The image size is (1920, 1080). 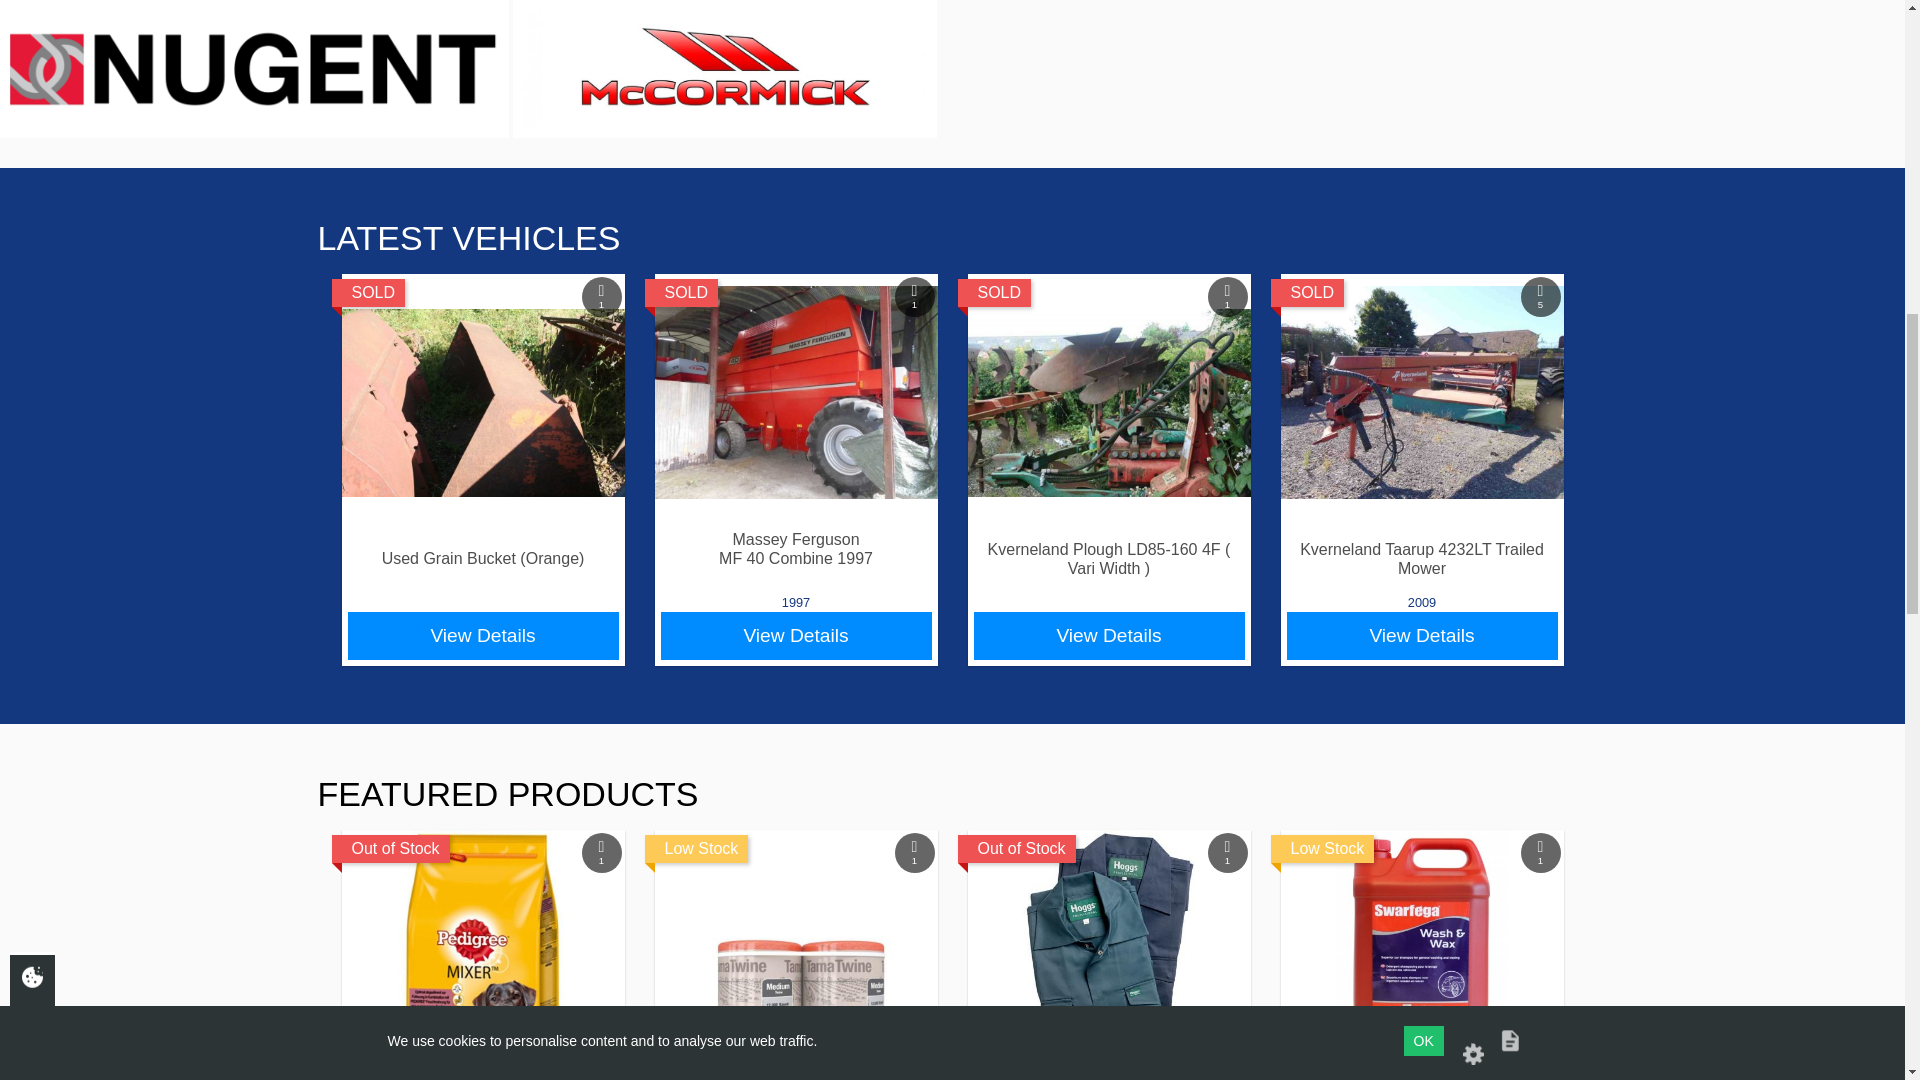 What do you see at coordinates (795, 386) in the screenshot?
I see `1` at bounding box center [795, 386].